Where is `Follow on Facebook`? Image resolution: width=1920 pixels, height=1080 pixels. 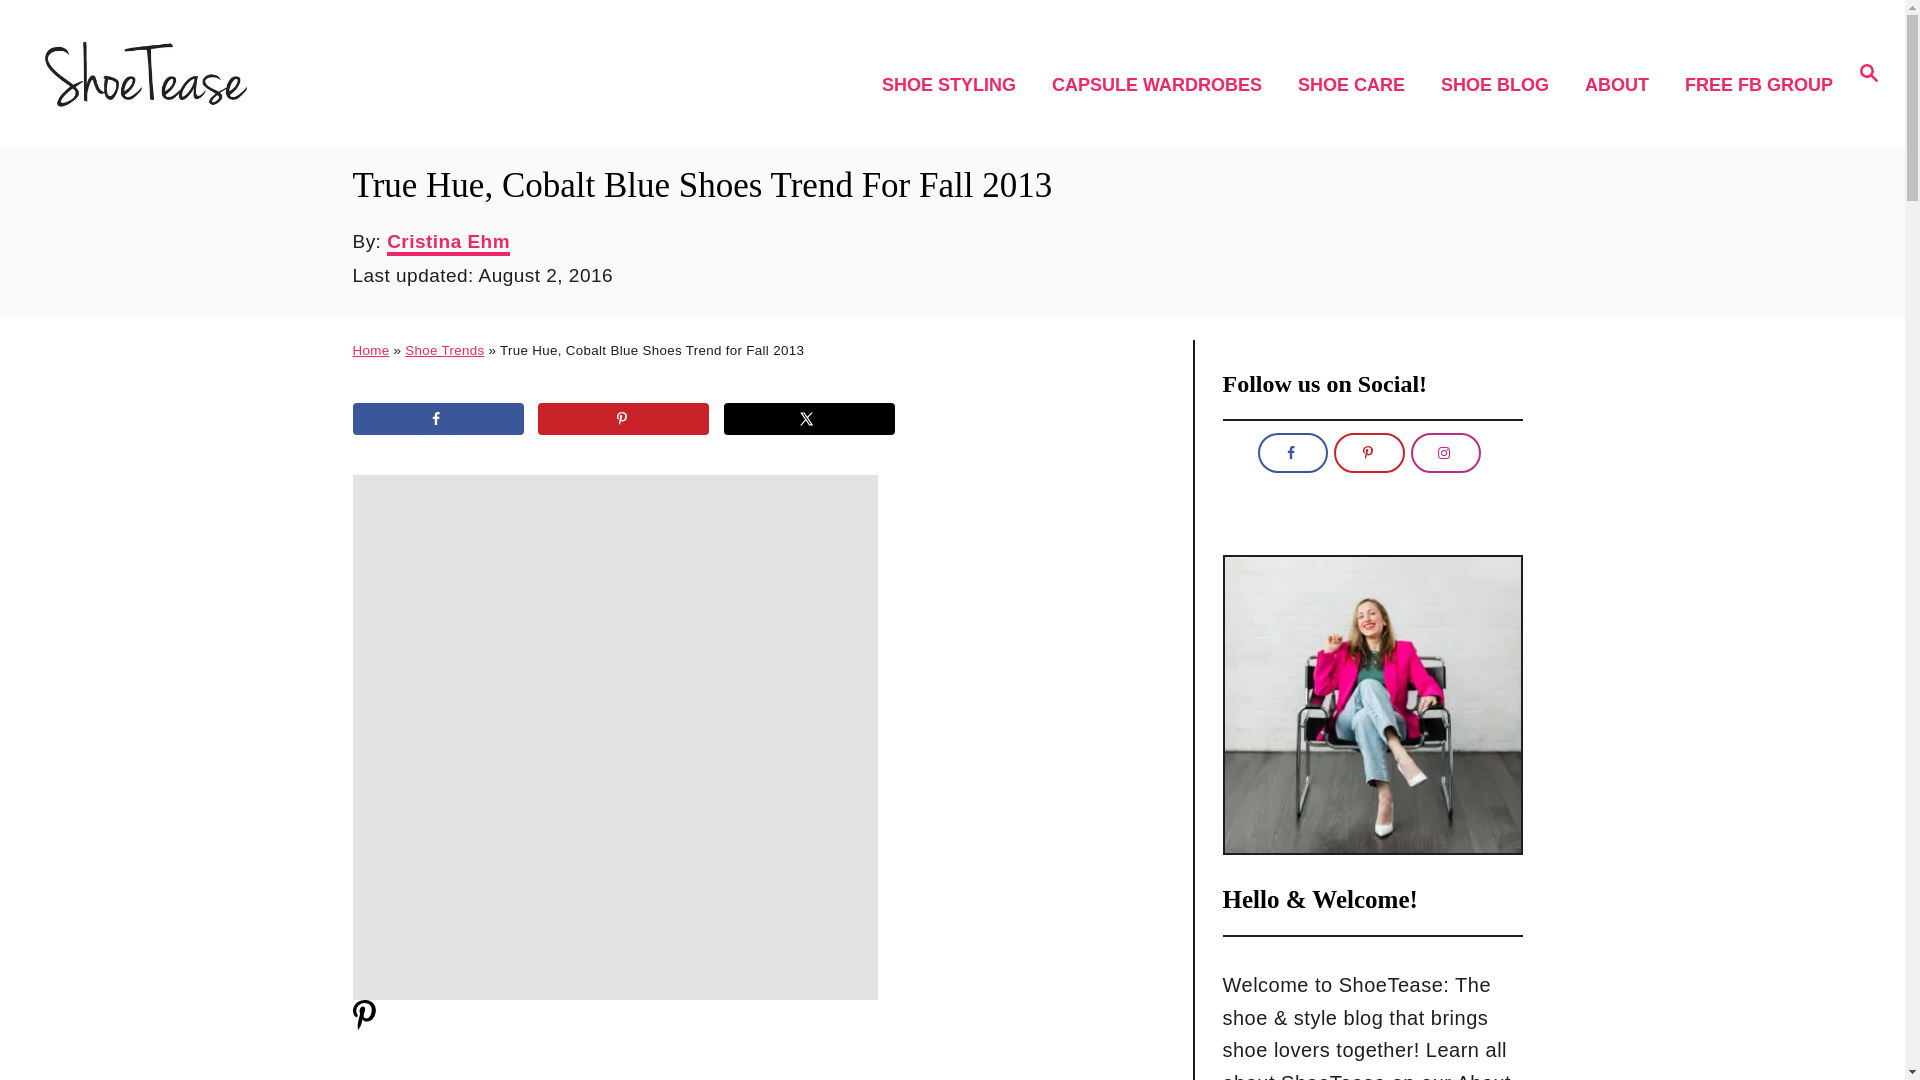
Follow on Facebook is located at coordinates (1292, 453).